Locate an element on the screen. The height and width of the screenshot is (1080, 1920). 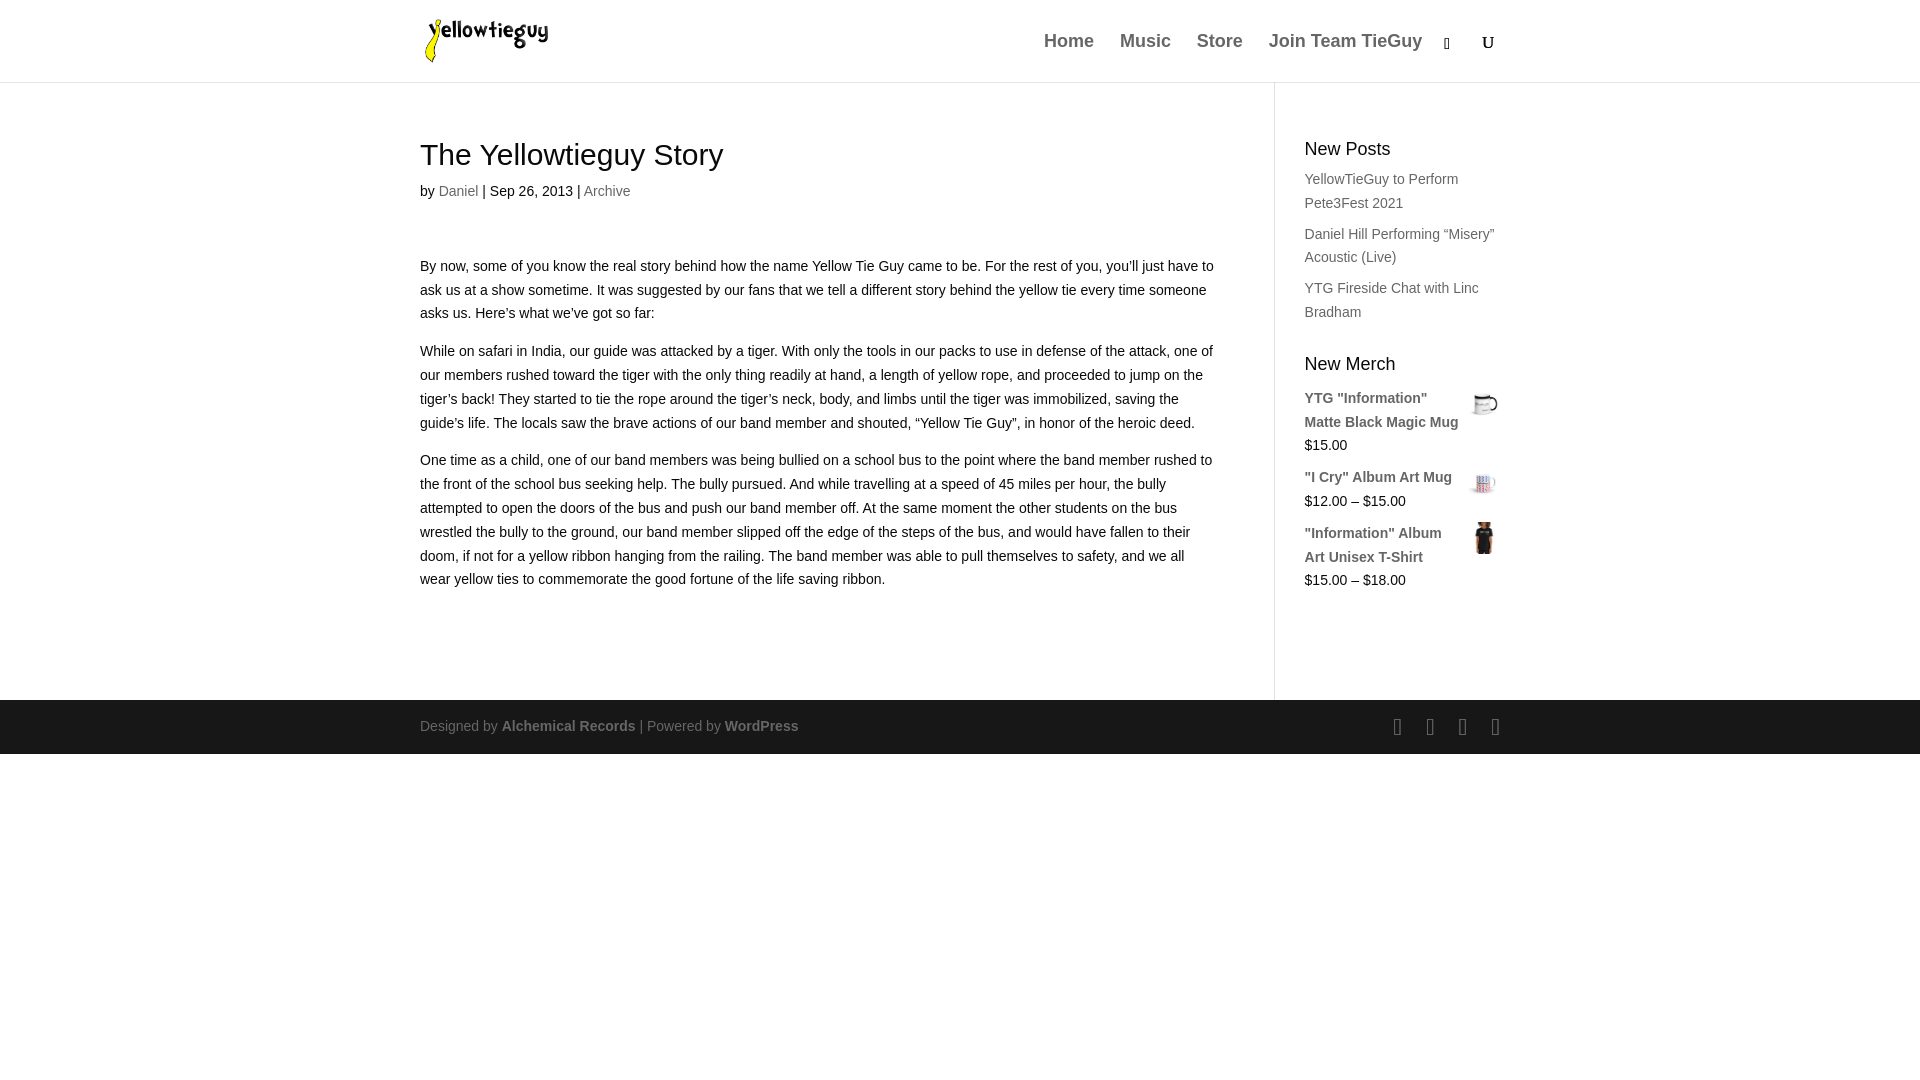
Music is located at coordinates (1145, 58).